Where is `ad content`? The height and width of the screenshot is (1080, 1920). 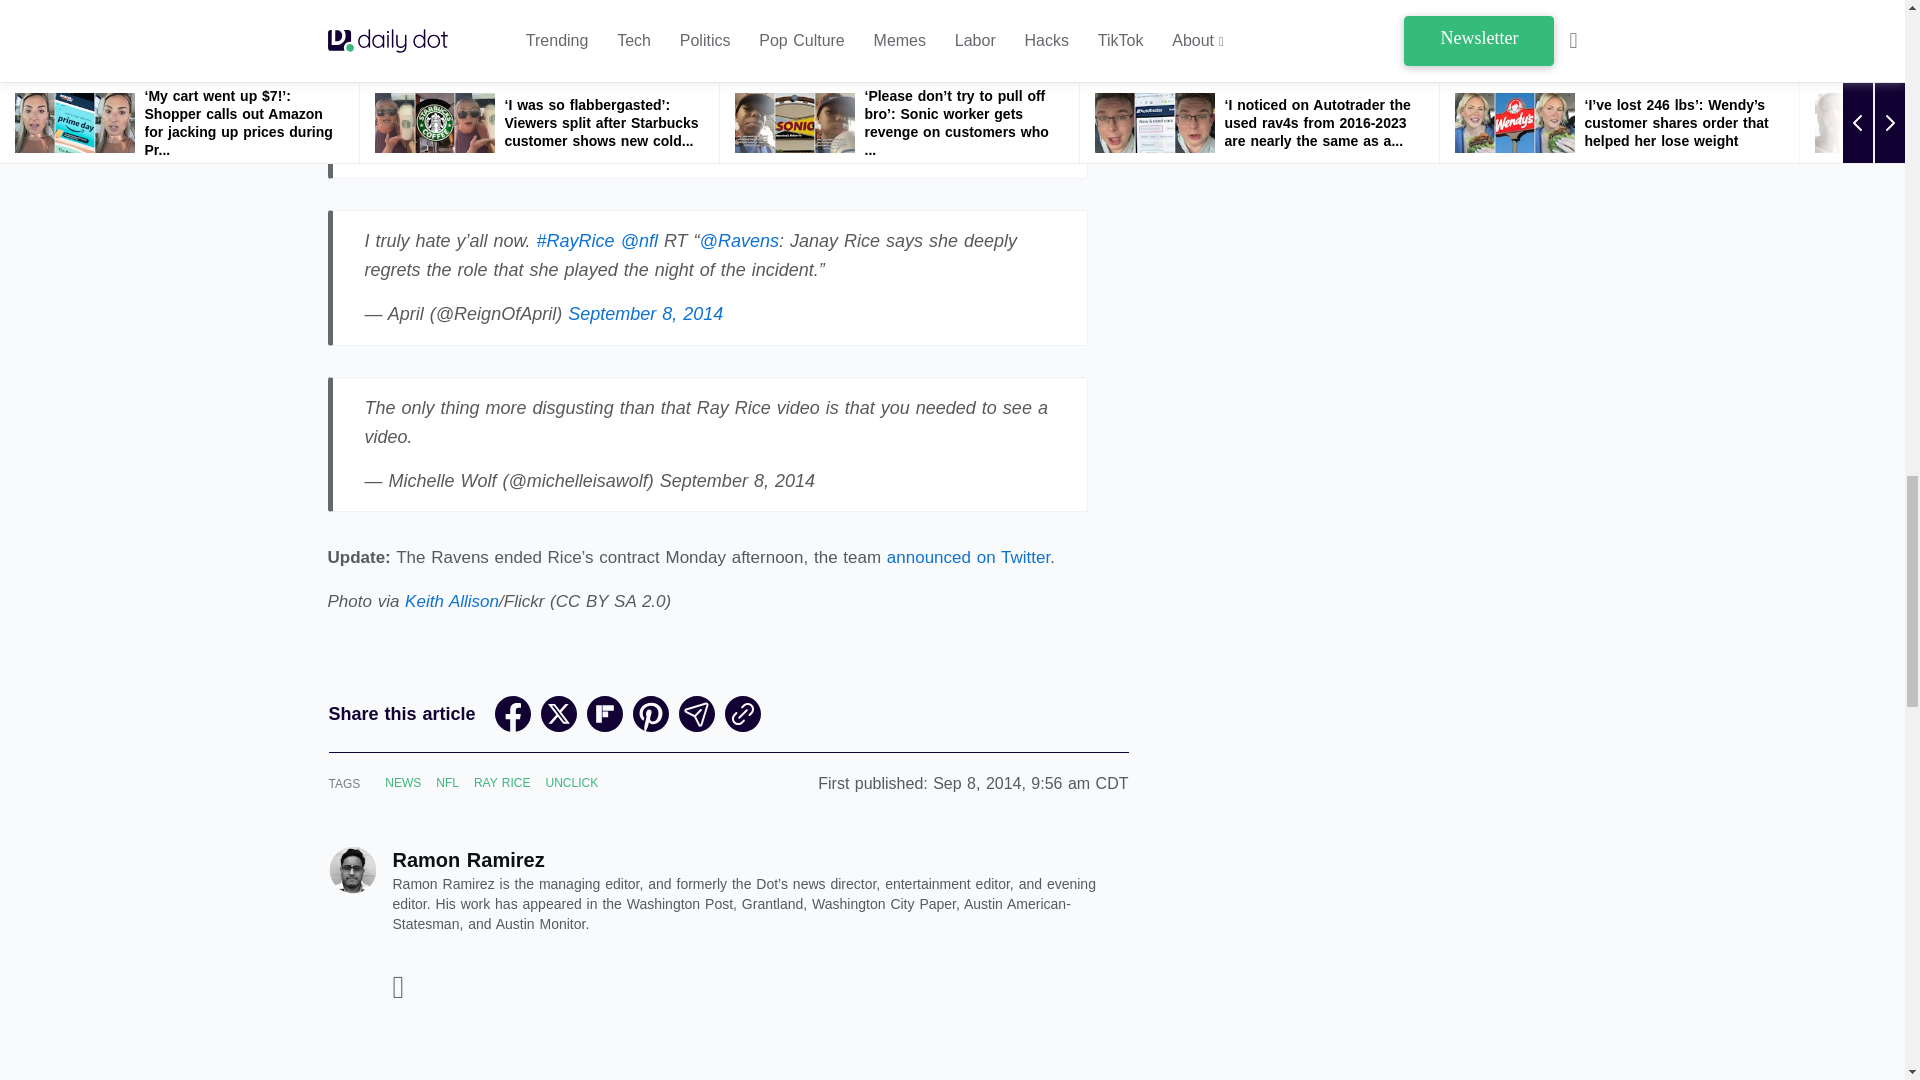
ad content is located at coordinates (727, 1054).